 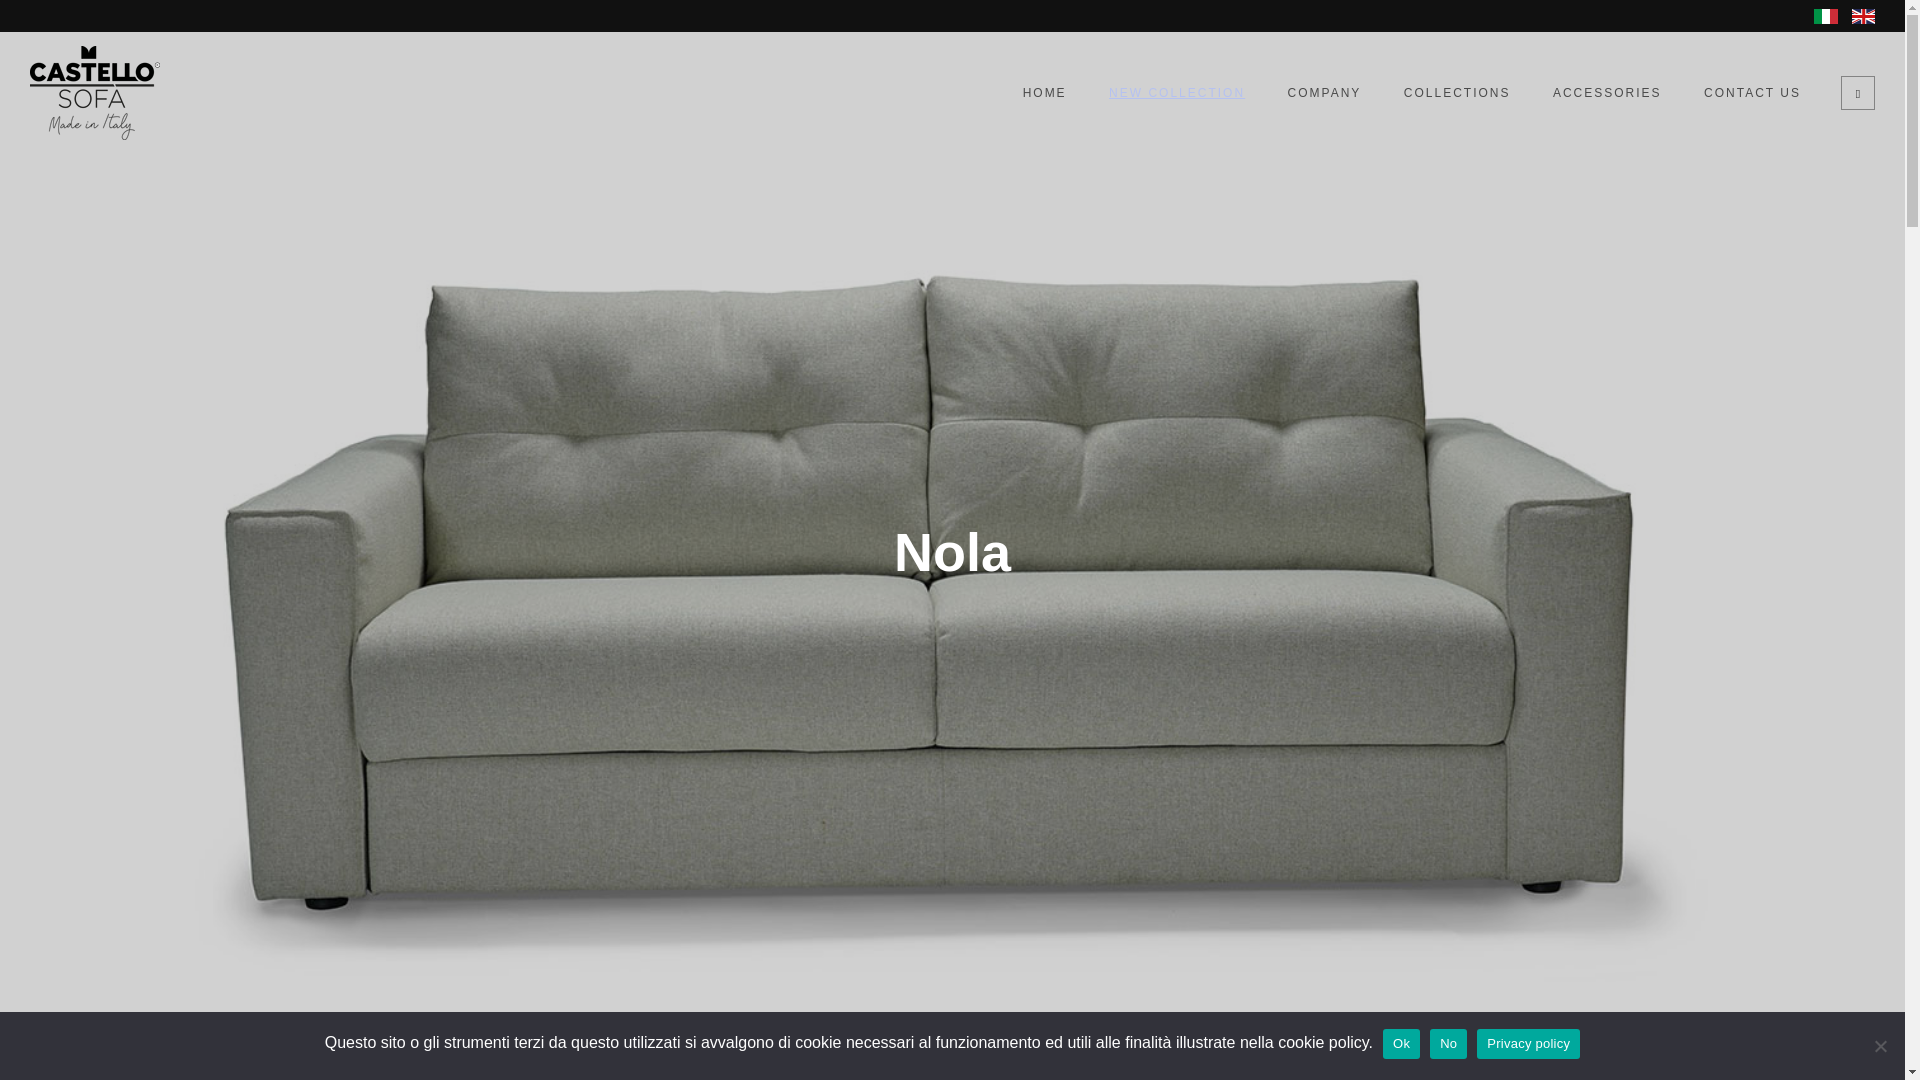 What do you see at coordinates (1324, 92) in the screenshot?
I see `COMPANY` at bounding box center [1324, 92].